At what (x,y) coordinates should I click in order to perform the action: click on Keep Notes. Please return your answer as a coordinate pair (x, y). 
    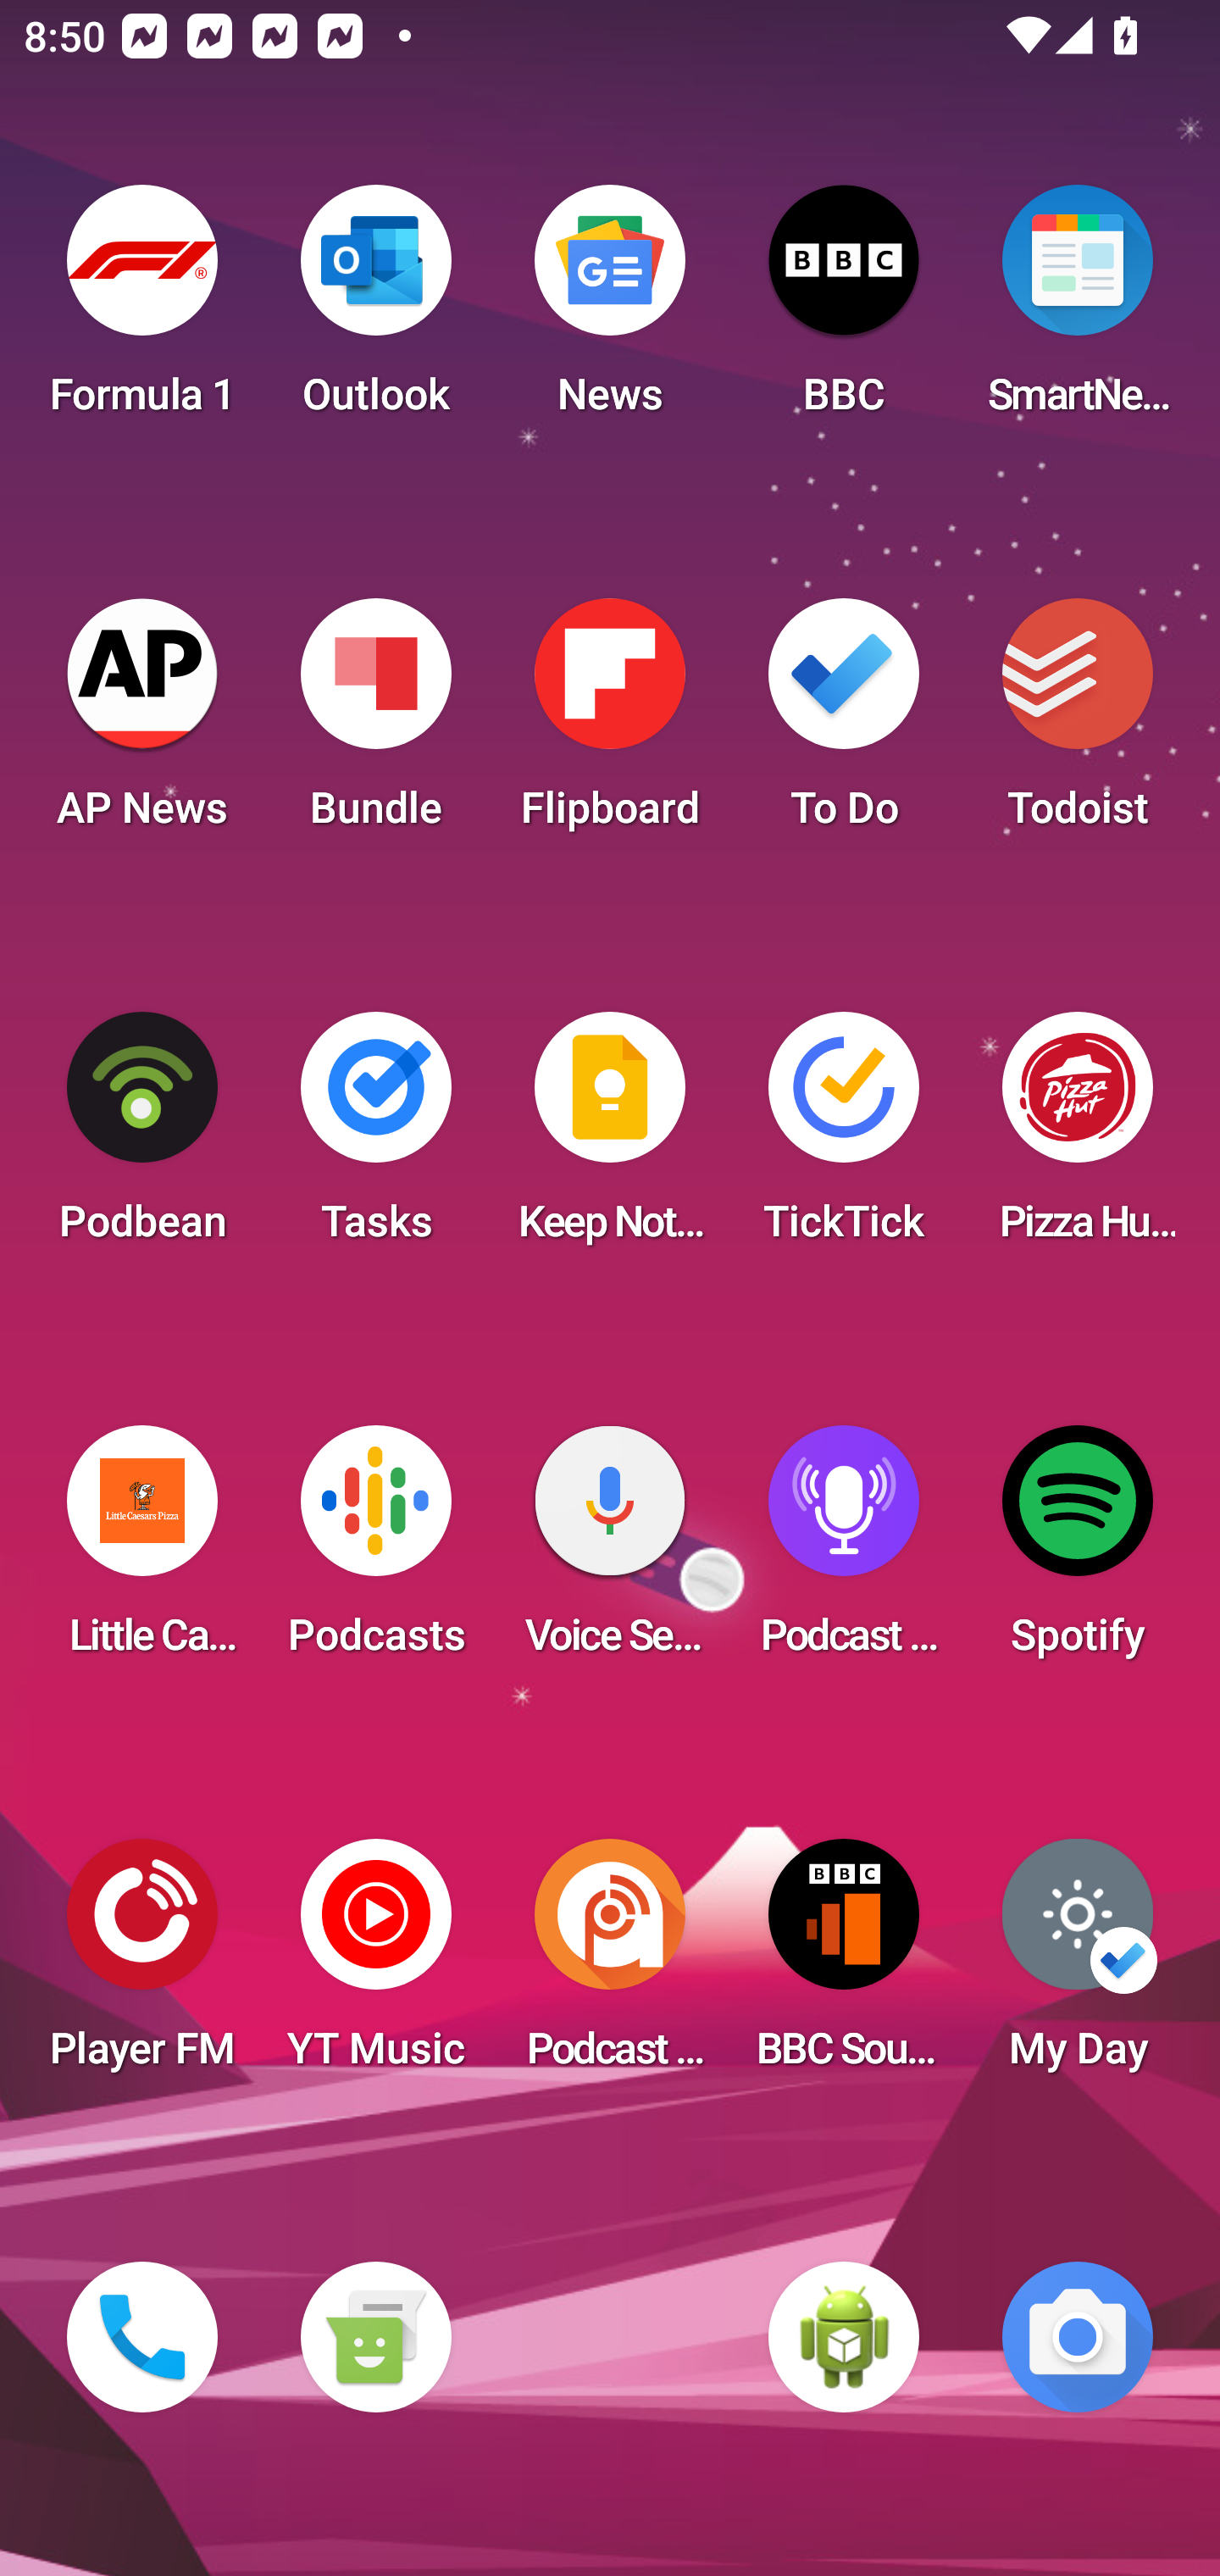
    Looking at the image, I should click on (610, 1137).